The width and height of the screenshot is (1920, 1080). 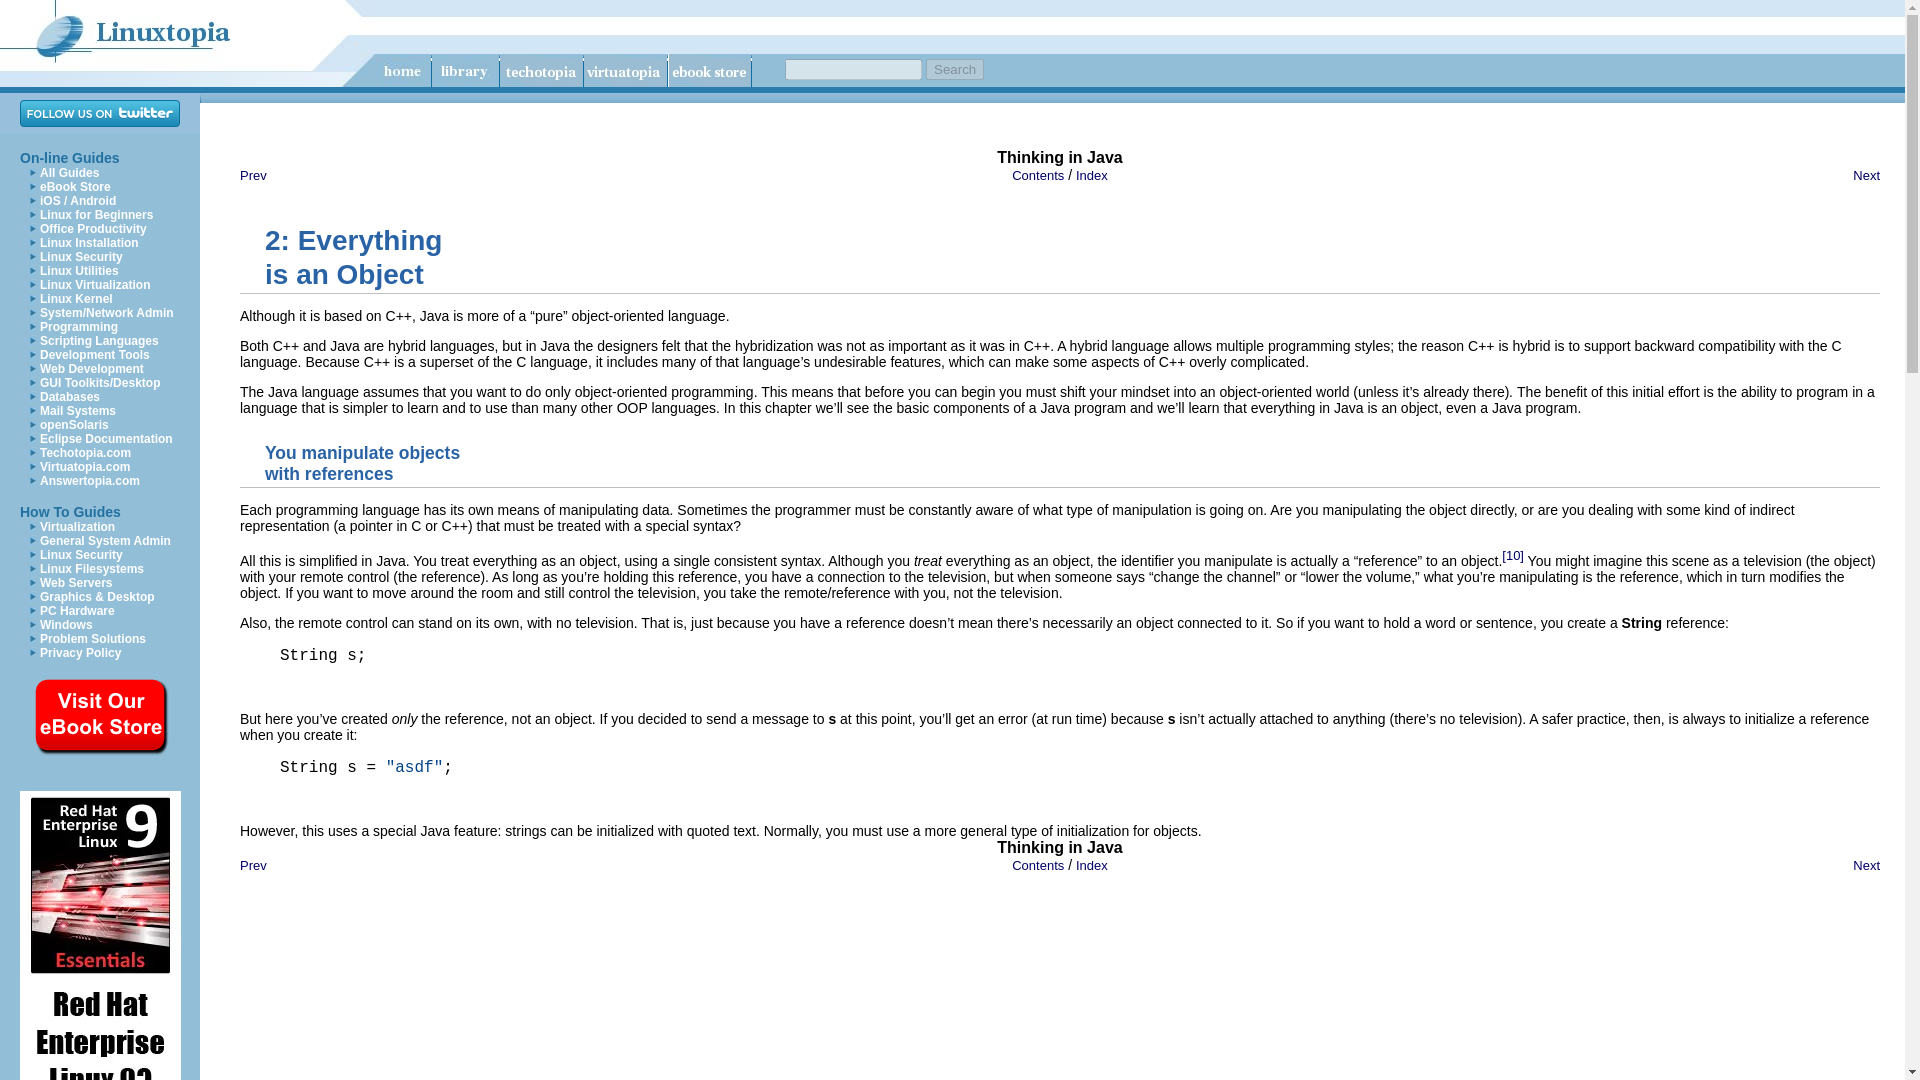 What do you see at coordinates (81, 256) in the screenshot?
I see `Linux Security` at bounding box center [81, 256].